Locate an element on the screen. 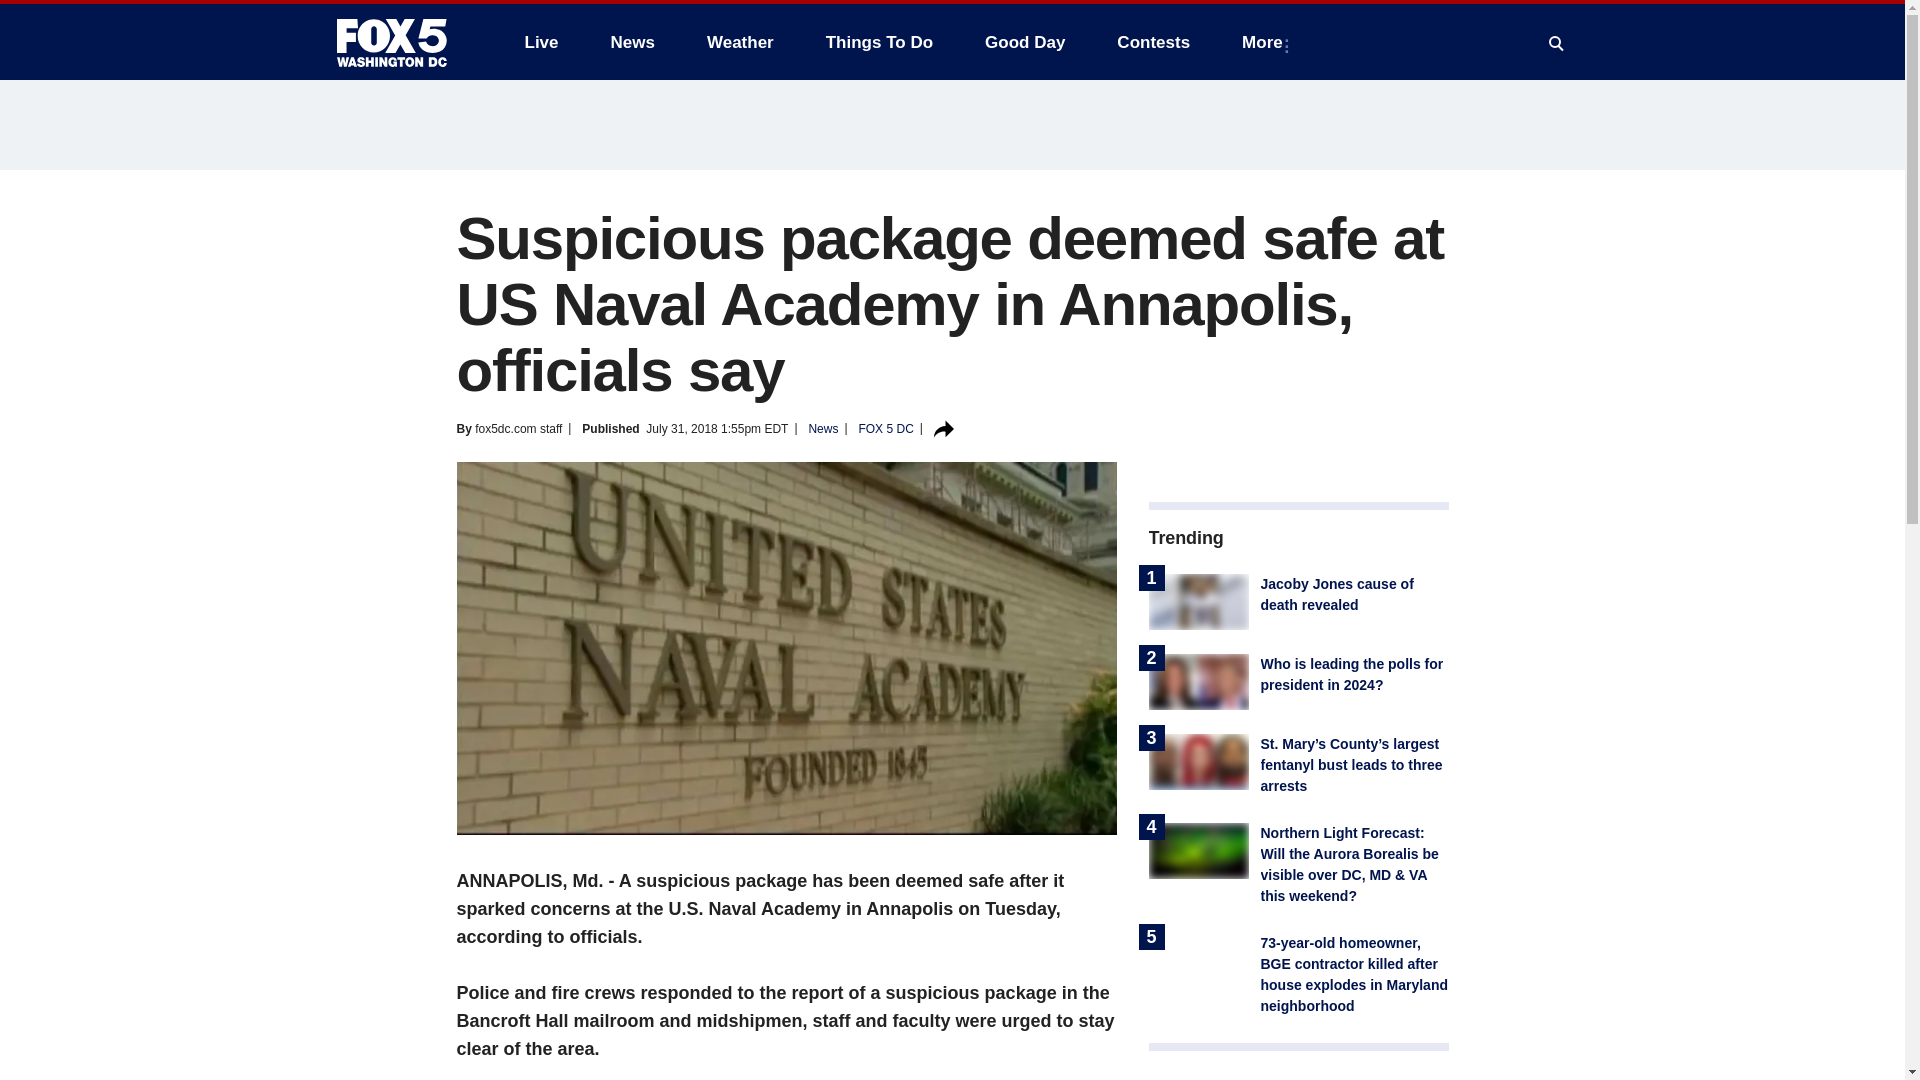 The height and width of the screenshot is (1080, 1920). Weather is located at coordinates (740, 42).